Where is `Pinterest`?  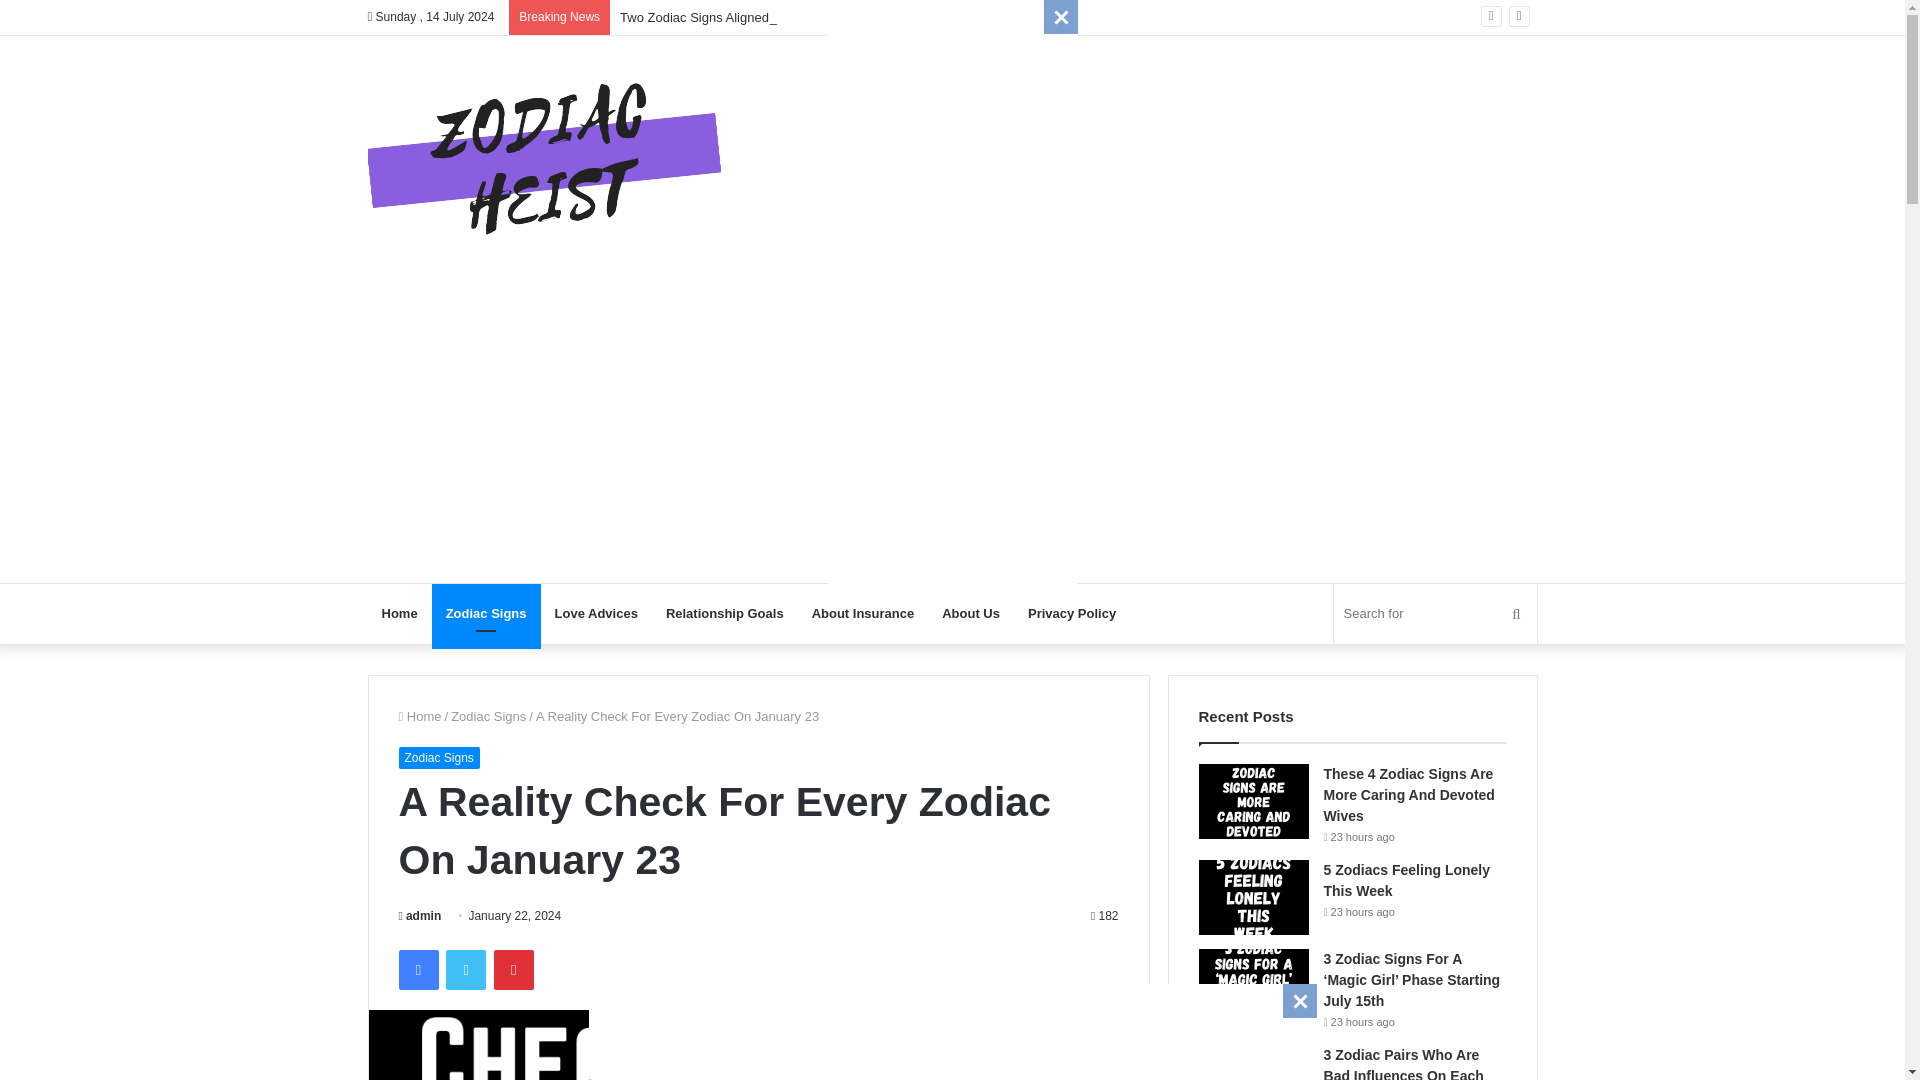 Pinterest is located at coordinates (513, 970).